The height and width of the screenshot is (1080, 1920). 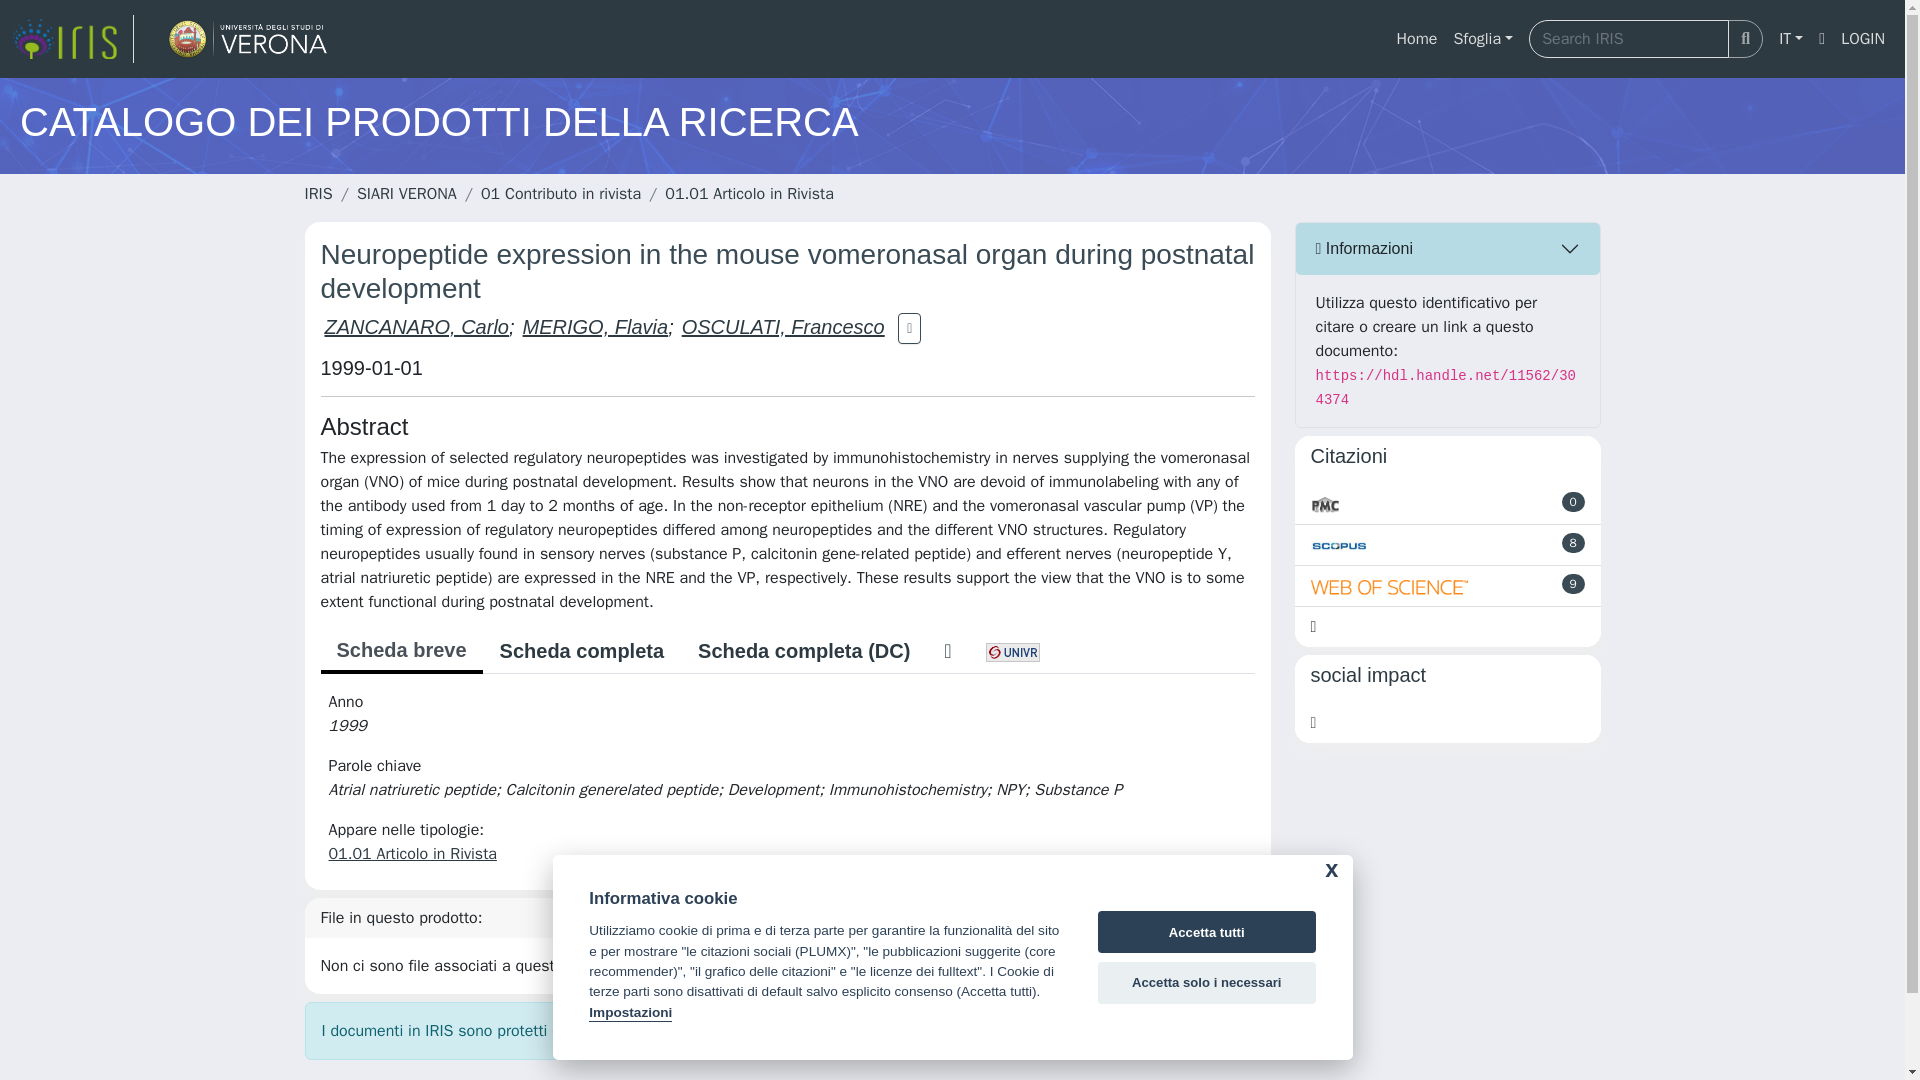 I want to click on  Informazioni, so click(x=1448, y=248).